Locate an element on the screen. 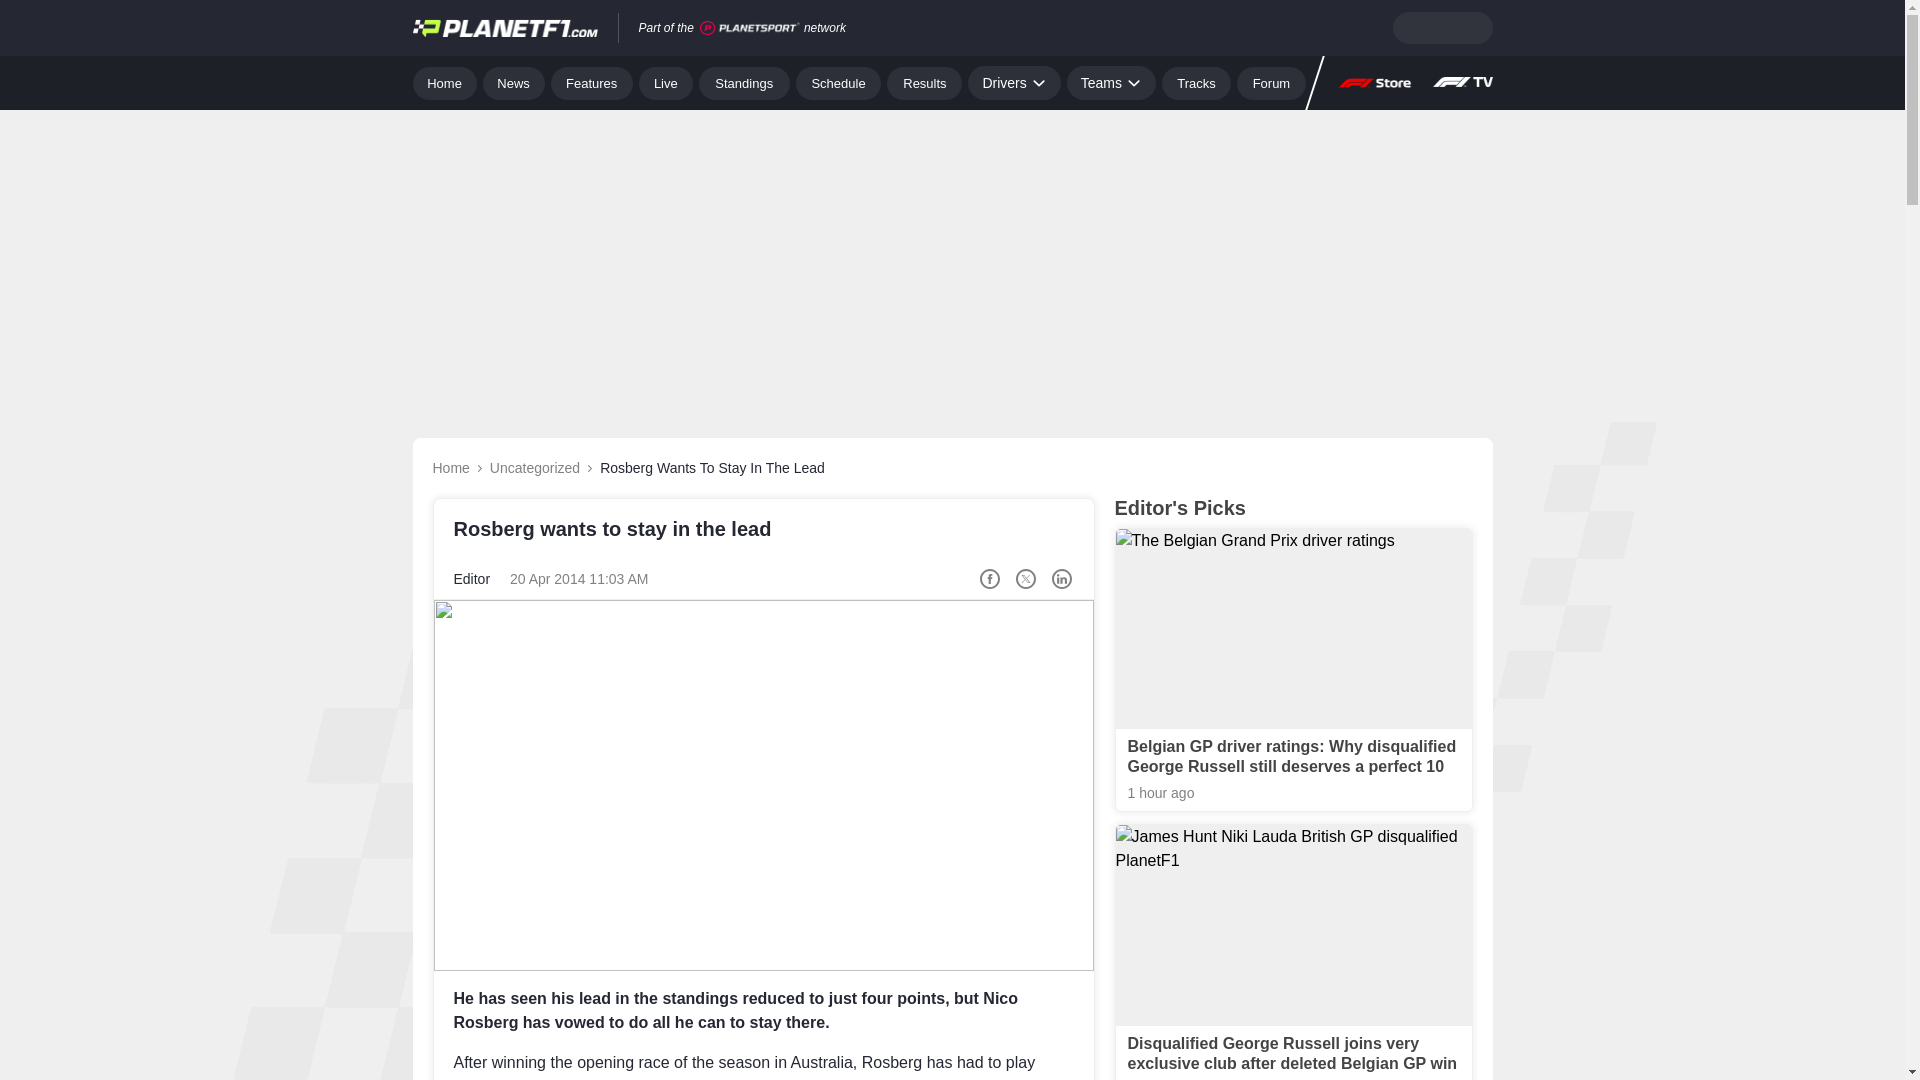 This screenshot has width=1920, height=1080. News is located at coordinates (514, 82).